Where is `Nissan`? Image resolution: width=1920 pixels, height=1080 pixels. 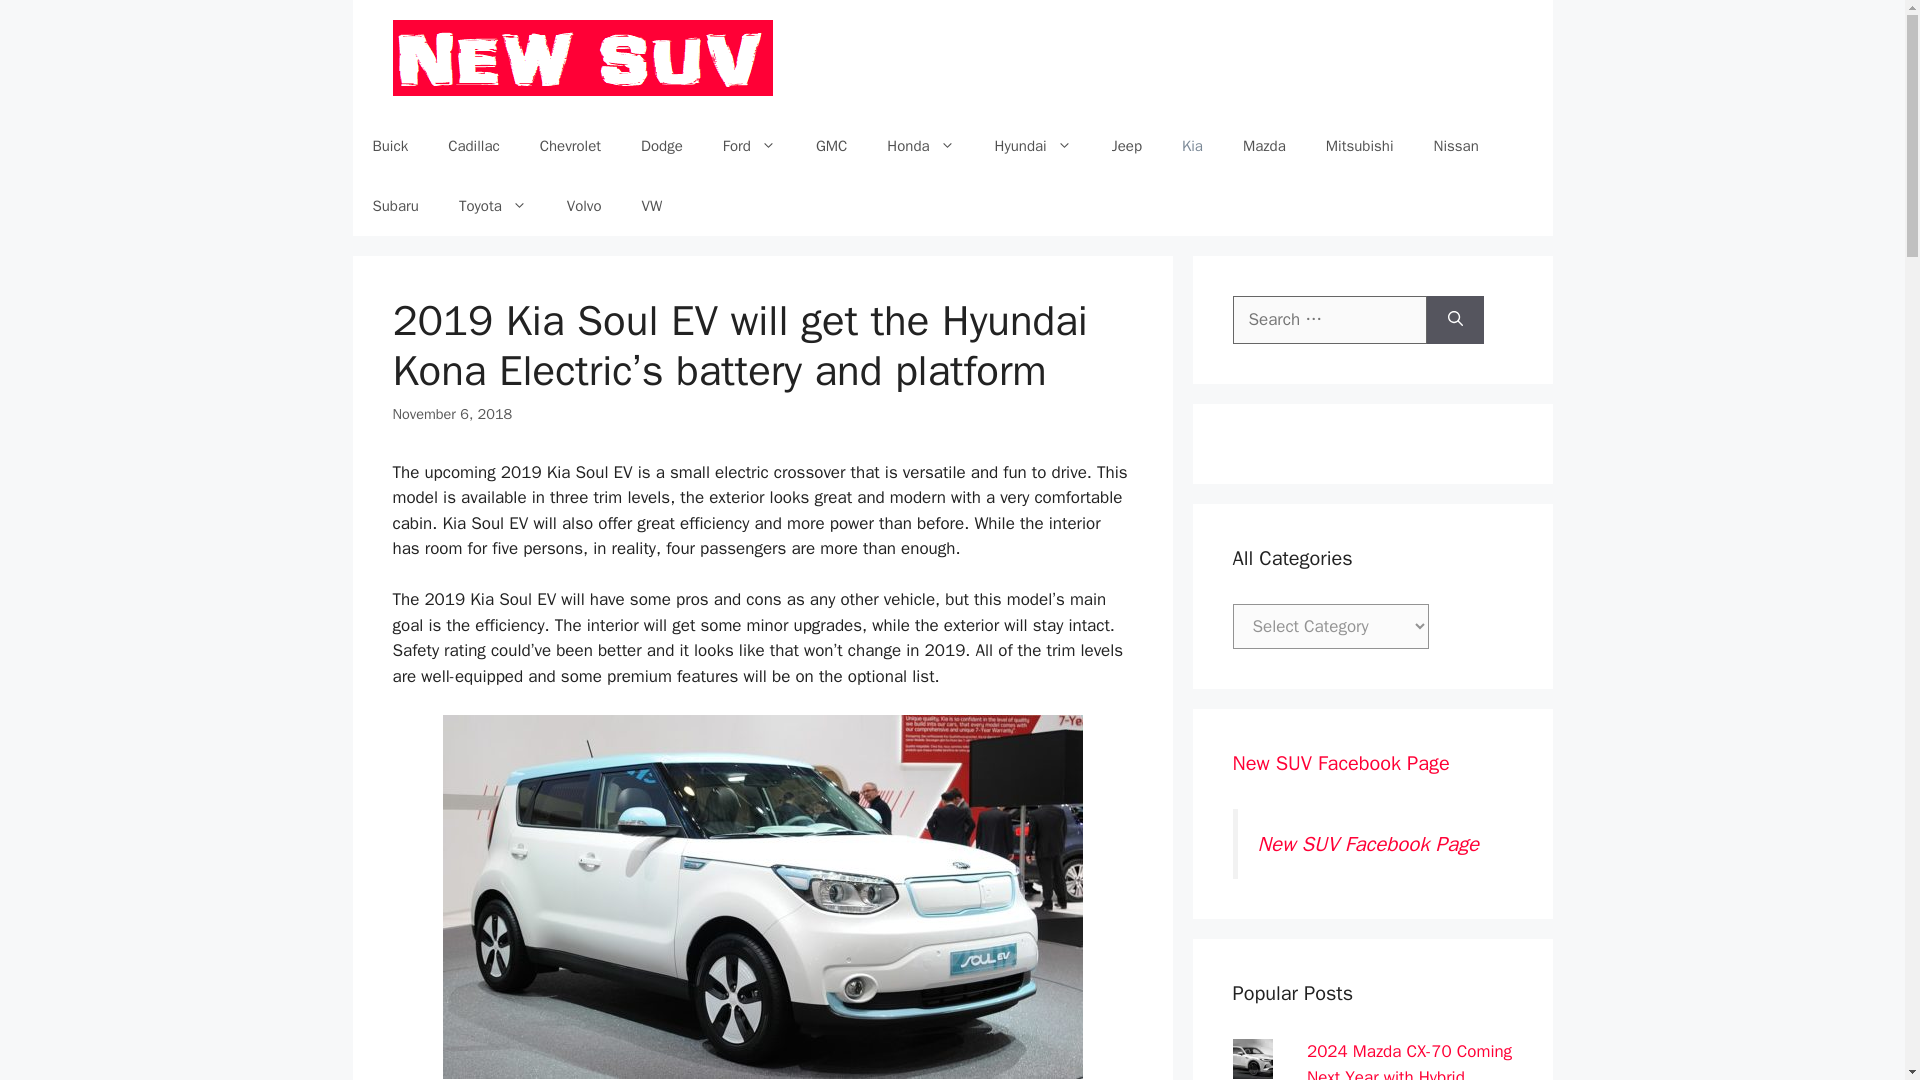
Nissan is located at coordinates (1456, 146).